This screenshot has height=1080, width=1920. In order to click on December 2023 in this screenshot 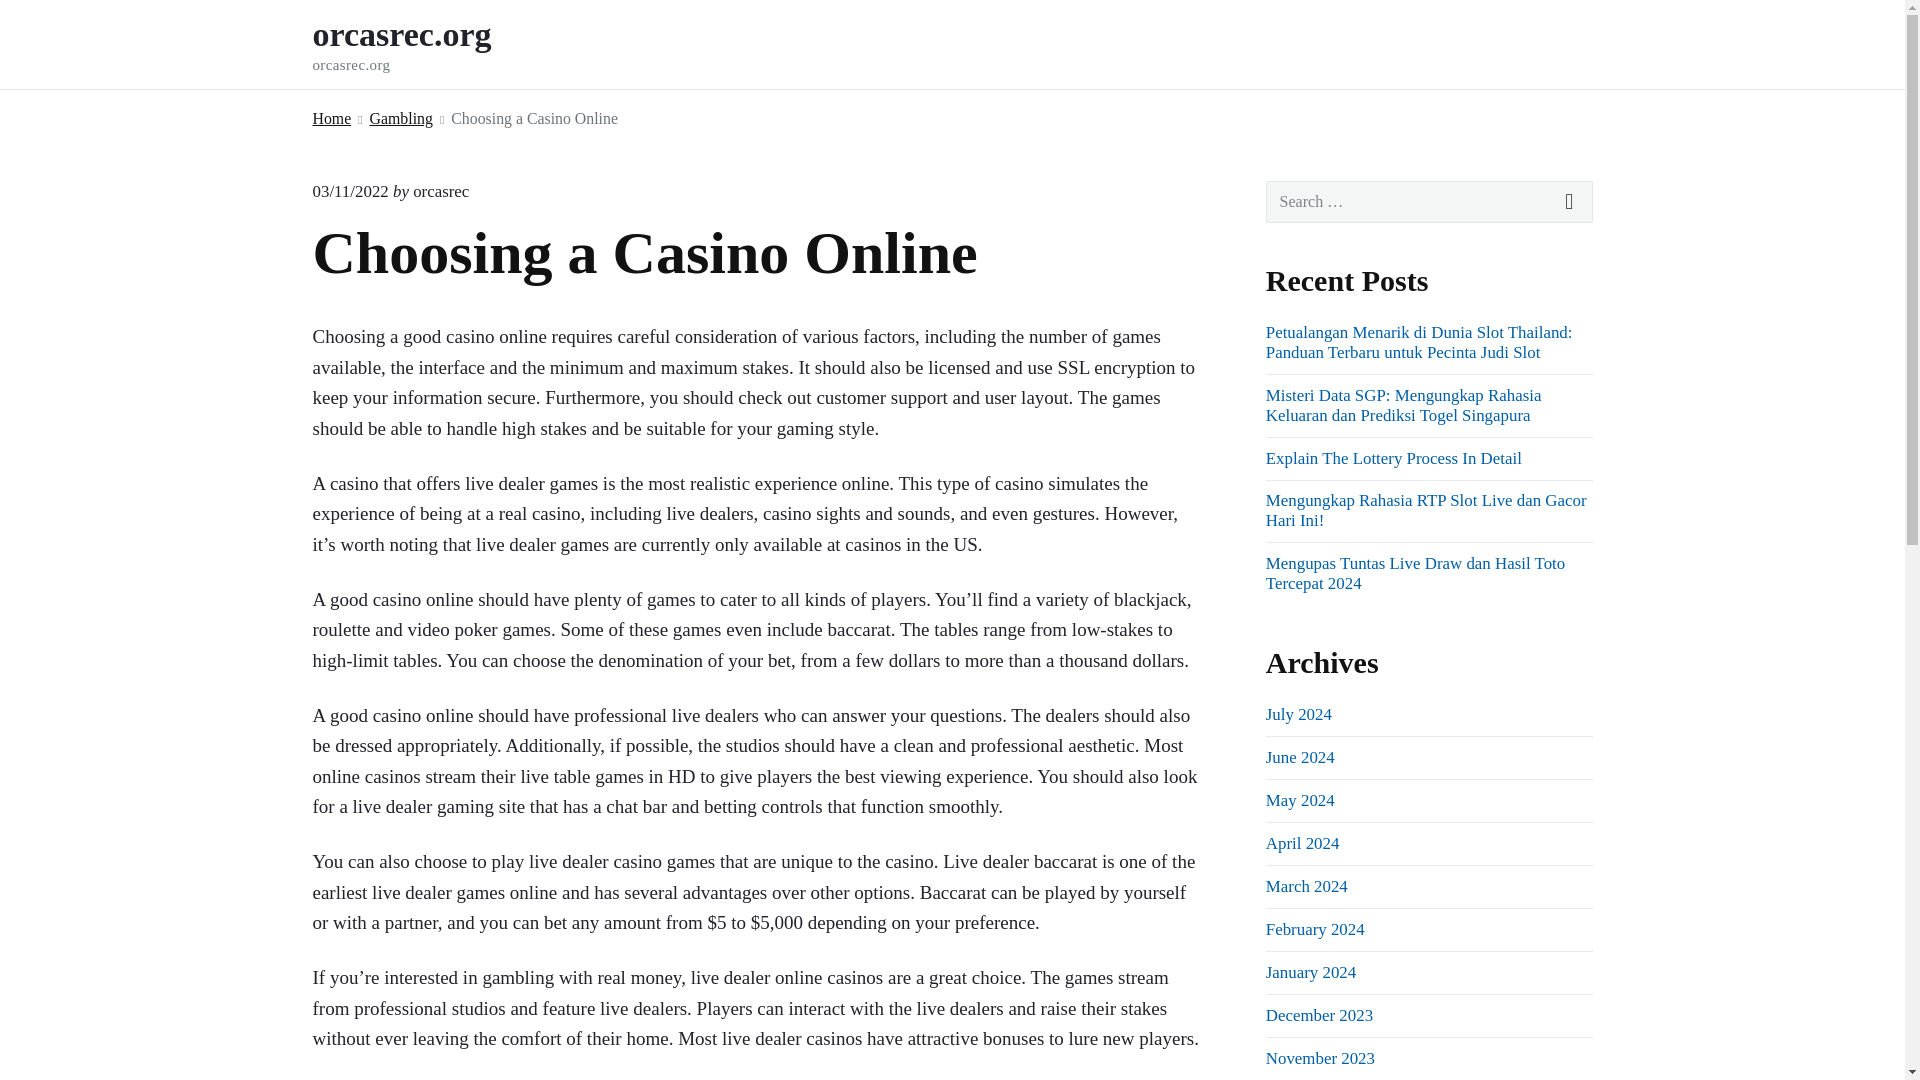, I will do `click(1318, 1014)`.